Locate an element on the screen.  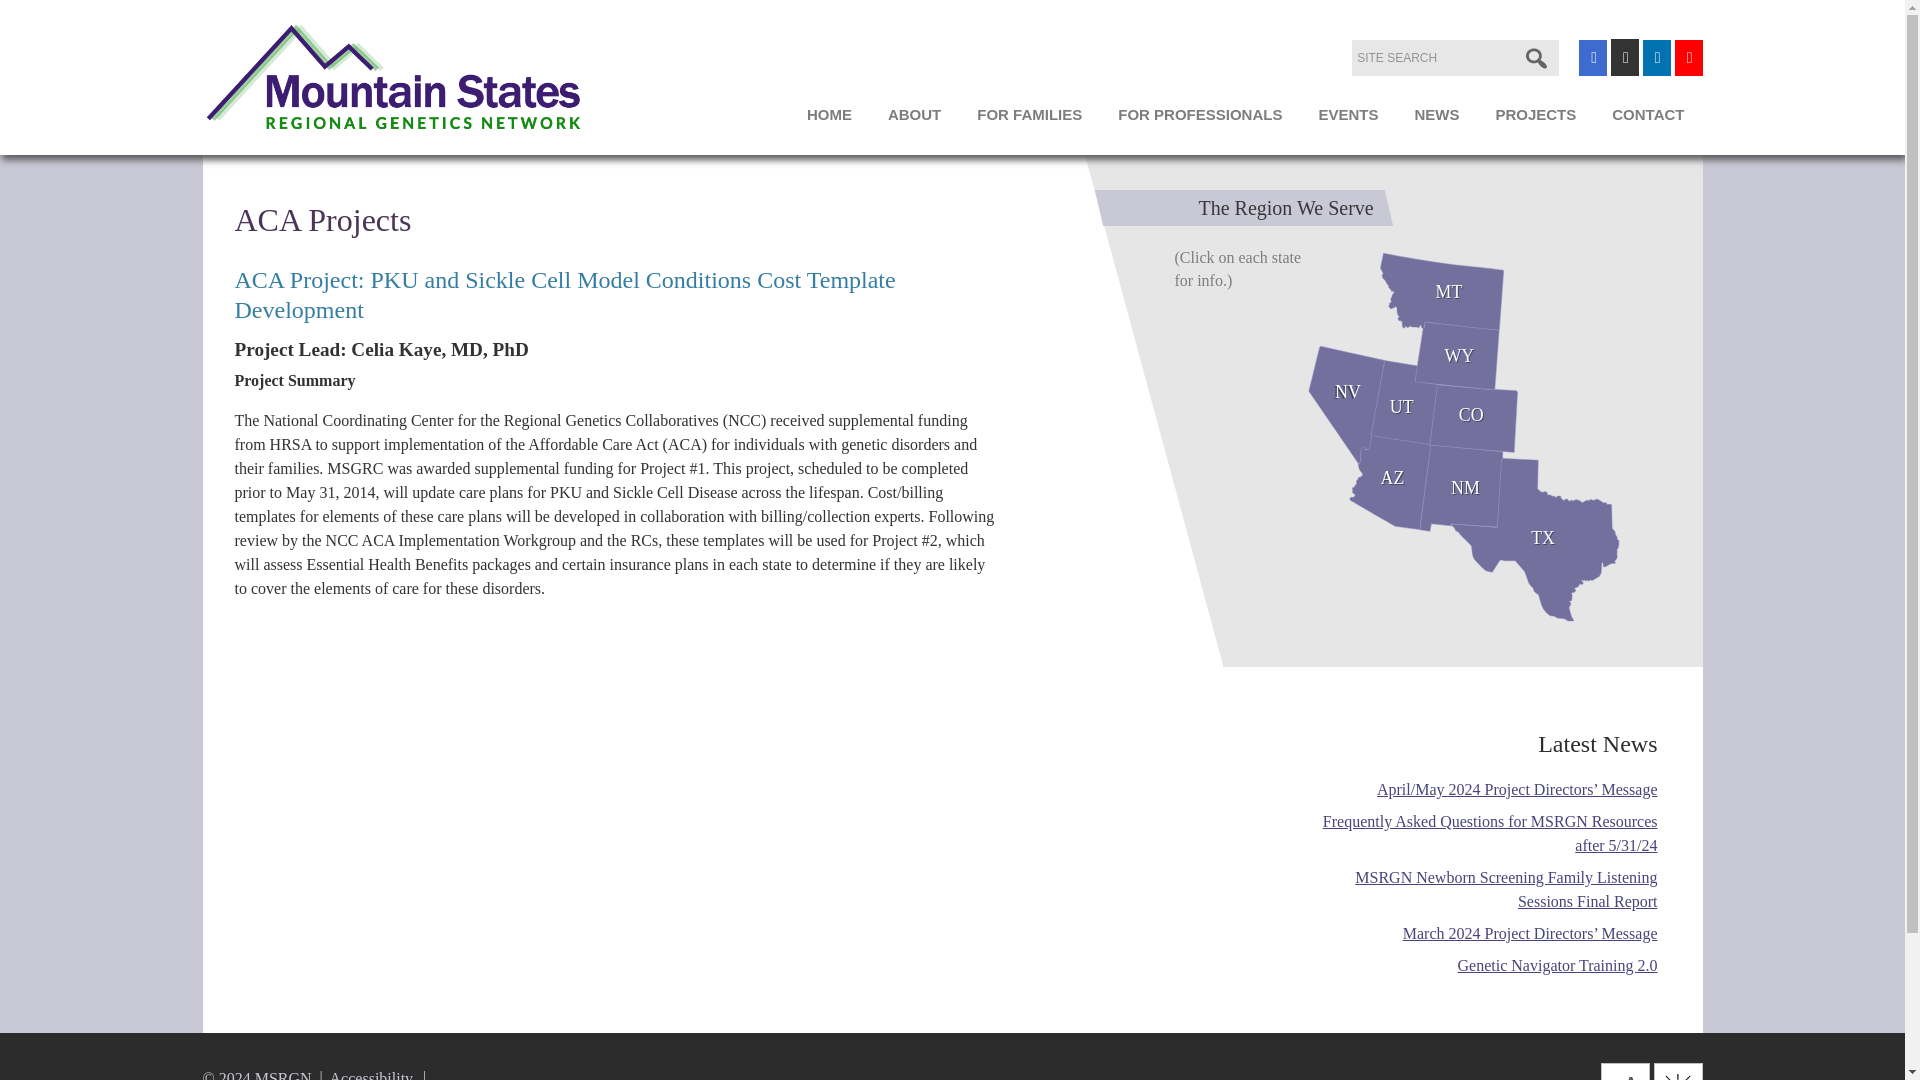
FOR PROFESSIONALS is located at coordinates (1200, 122).